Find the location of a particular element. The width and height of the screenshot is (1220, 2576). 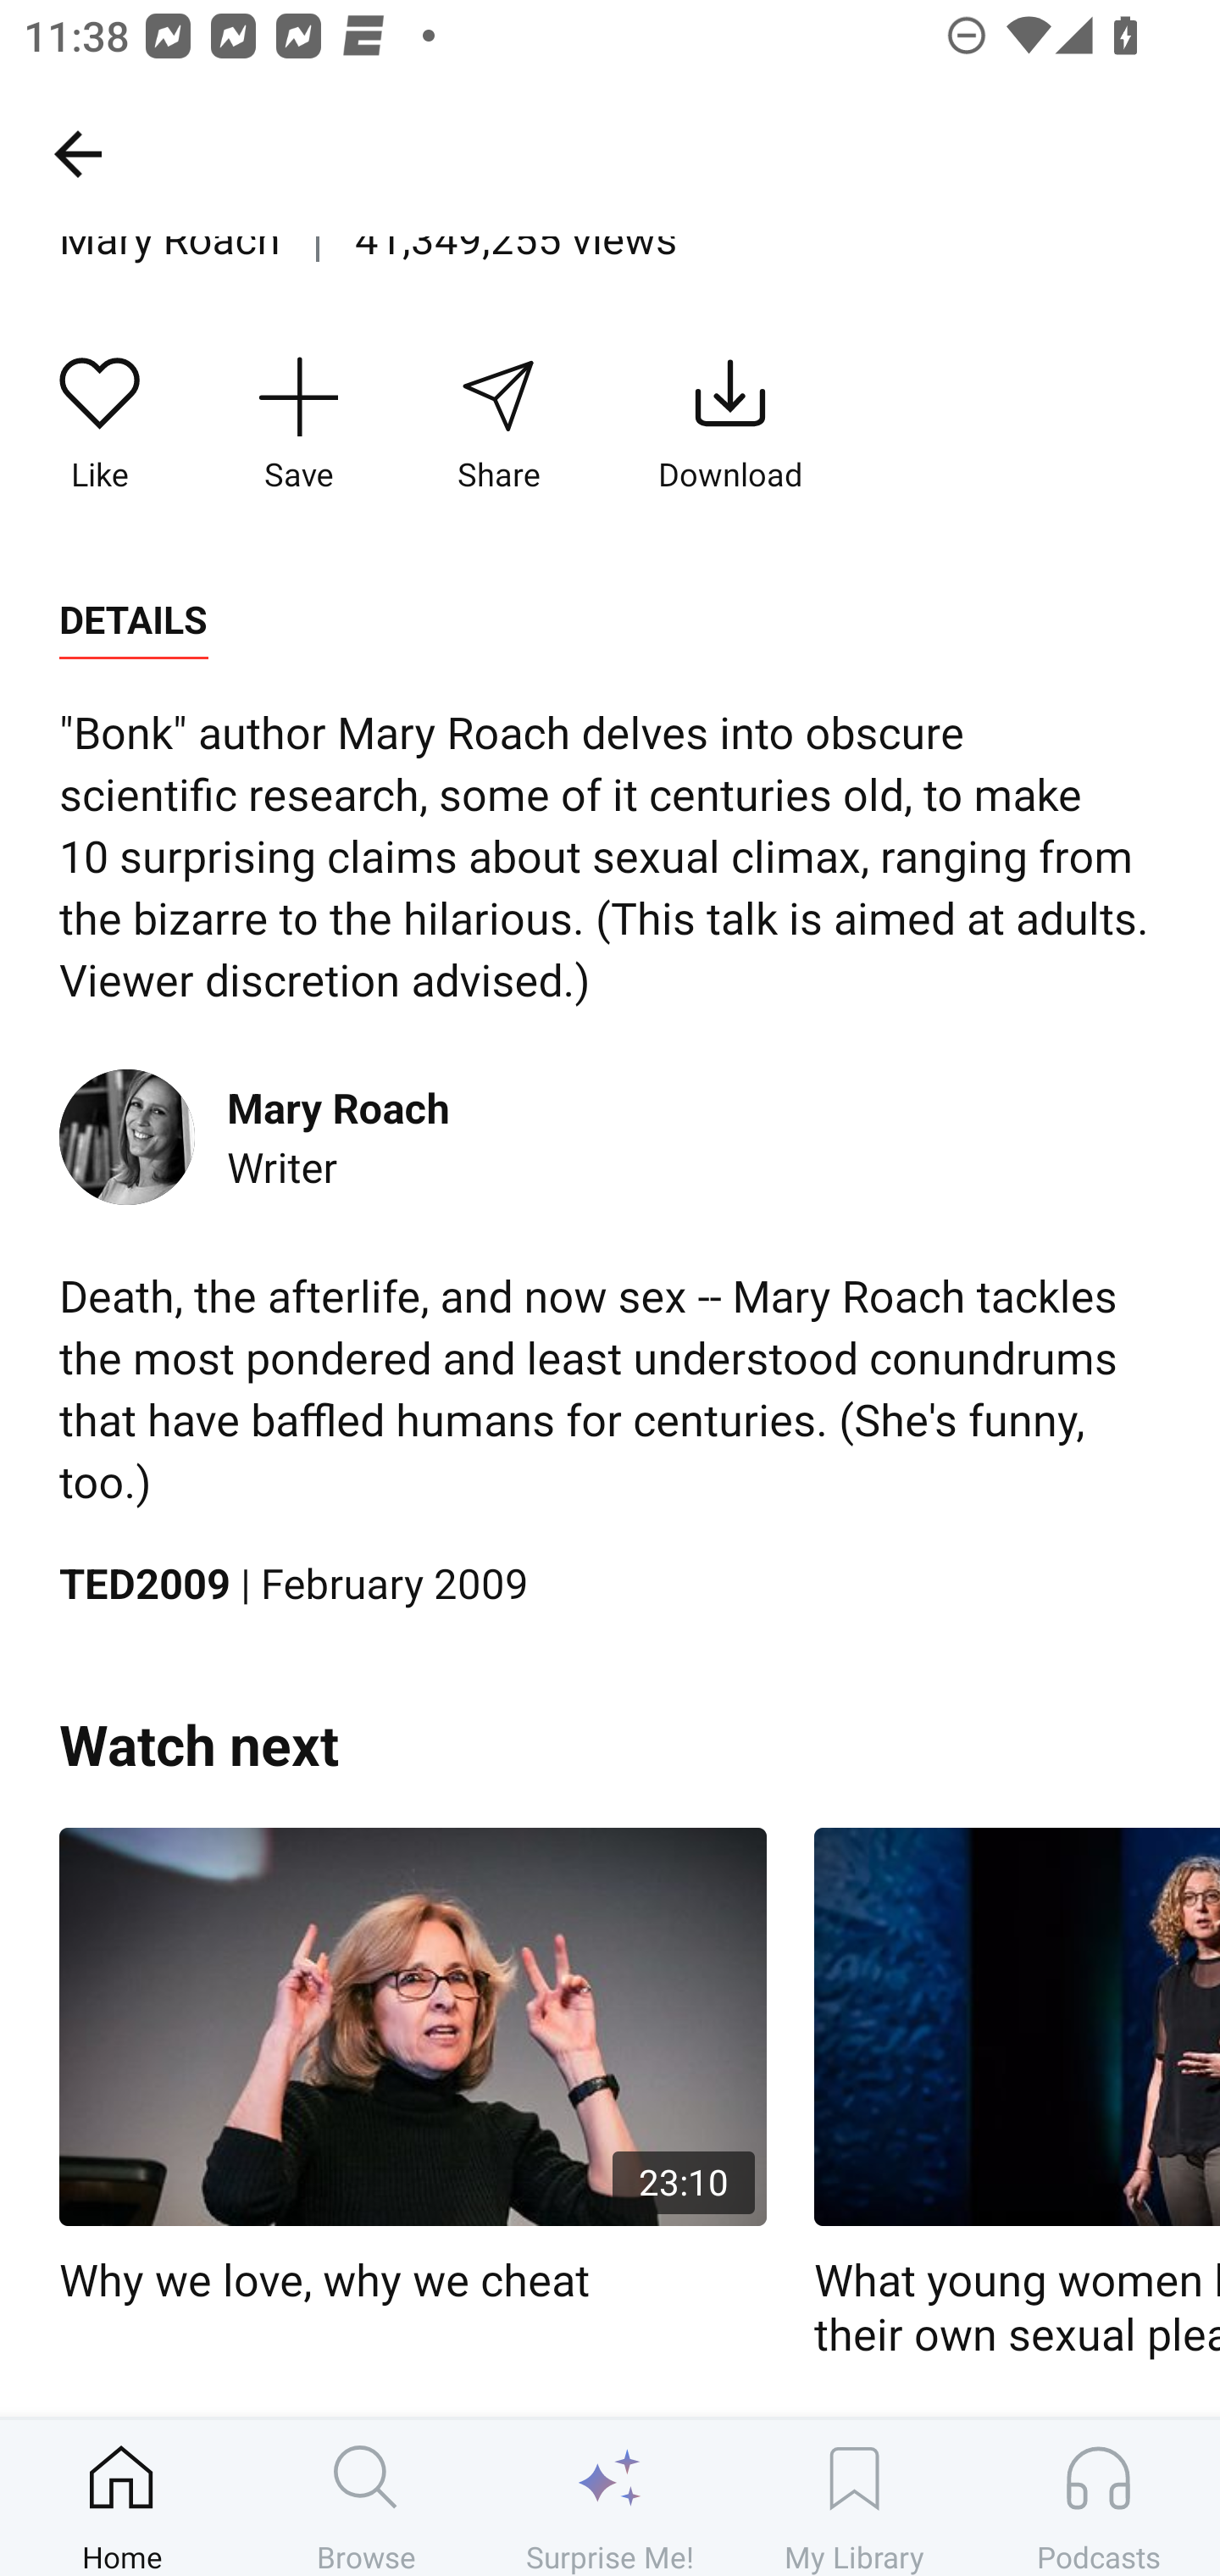

Like is located at coordinates (100, 425).